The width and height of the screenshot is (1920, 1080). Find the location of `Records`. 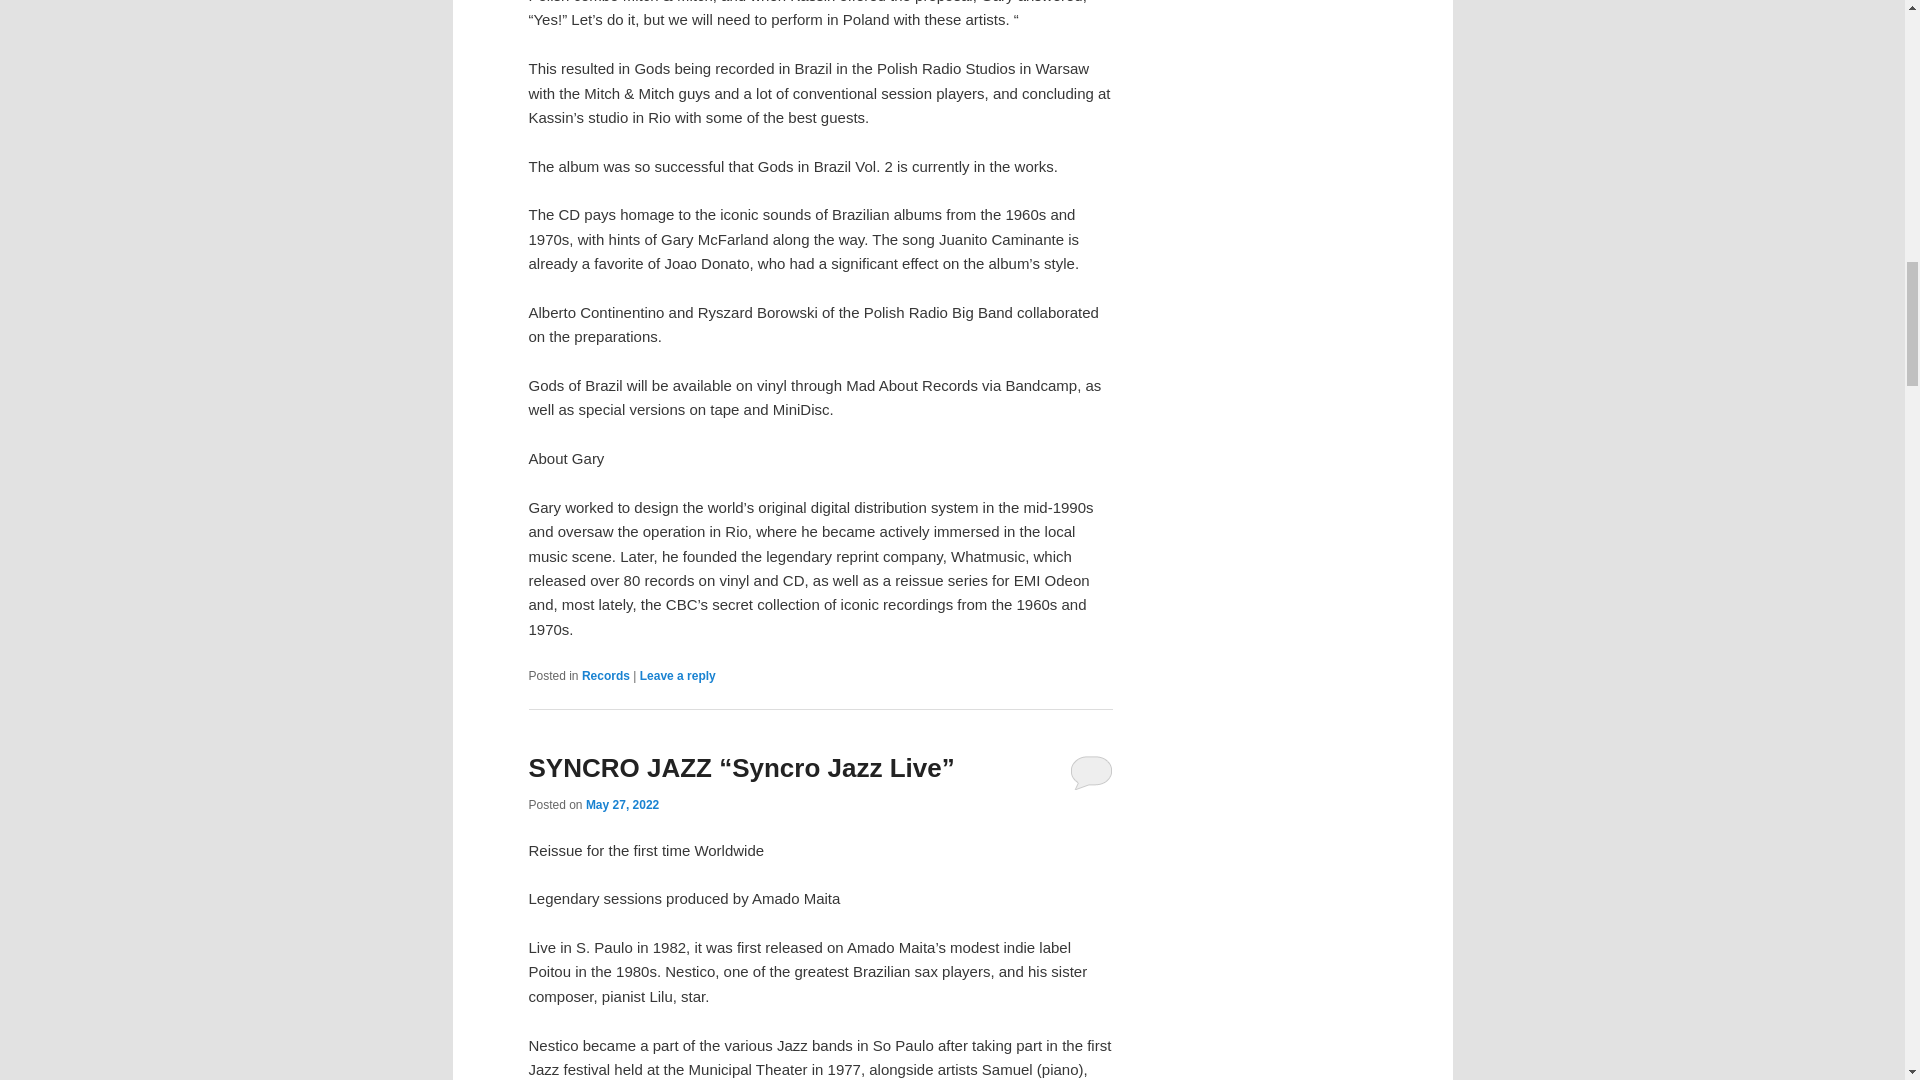

Records is located at coordinates (605, 675).